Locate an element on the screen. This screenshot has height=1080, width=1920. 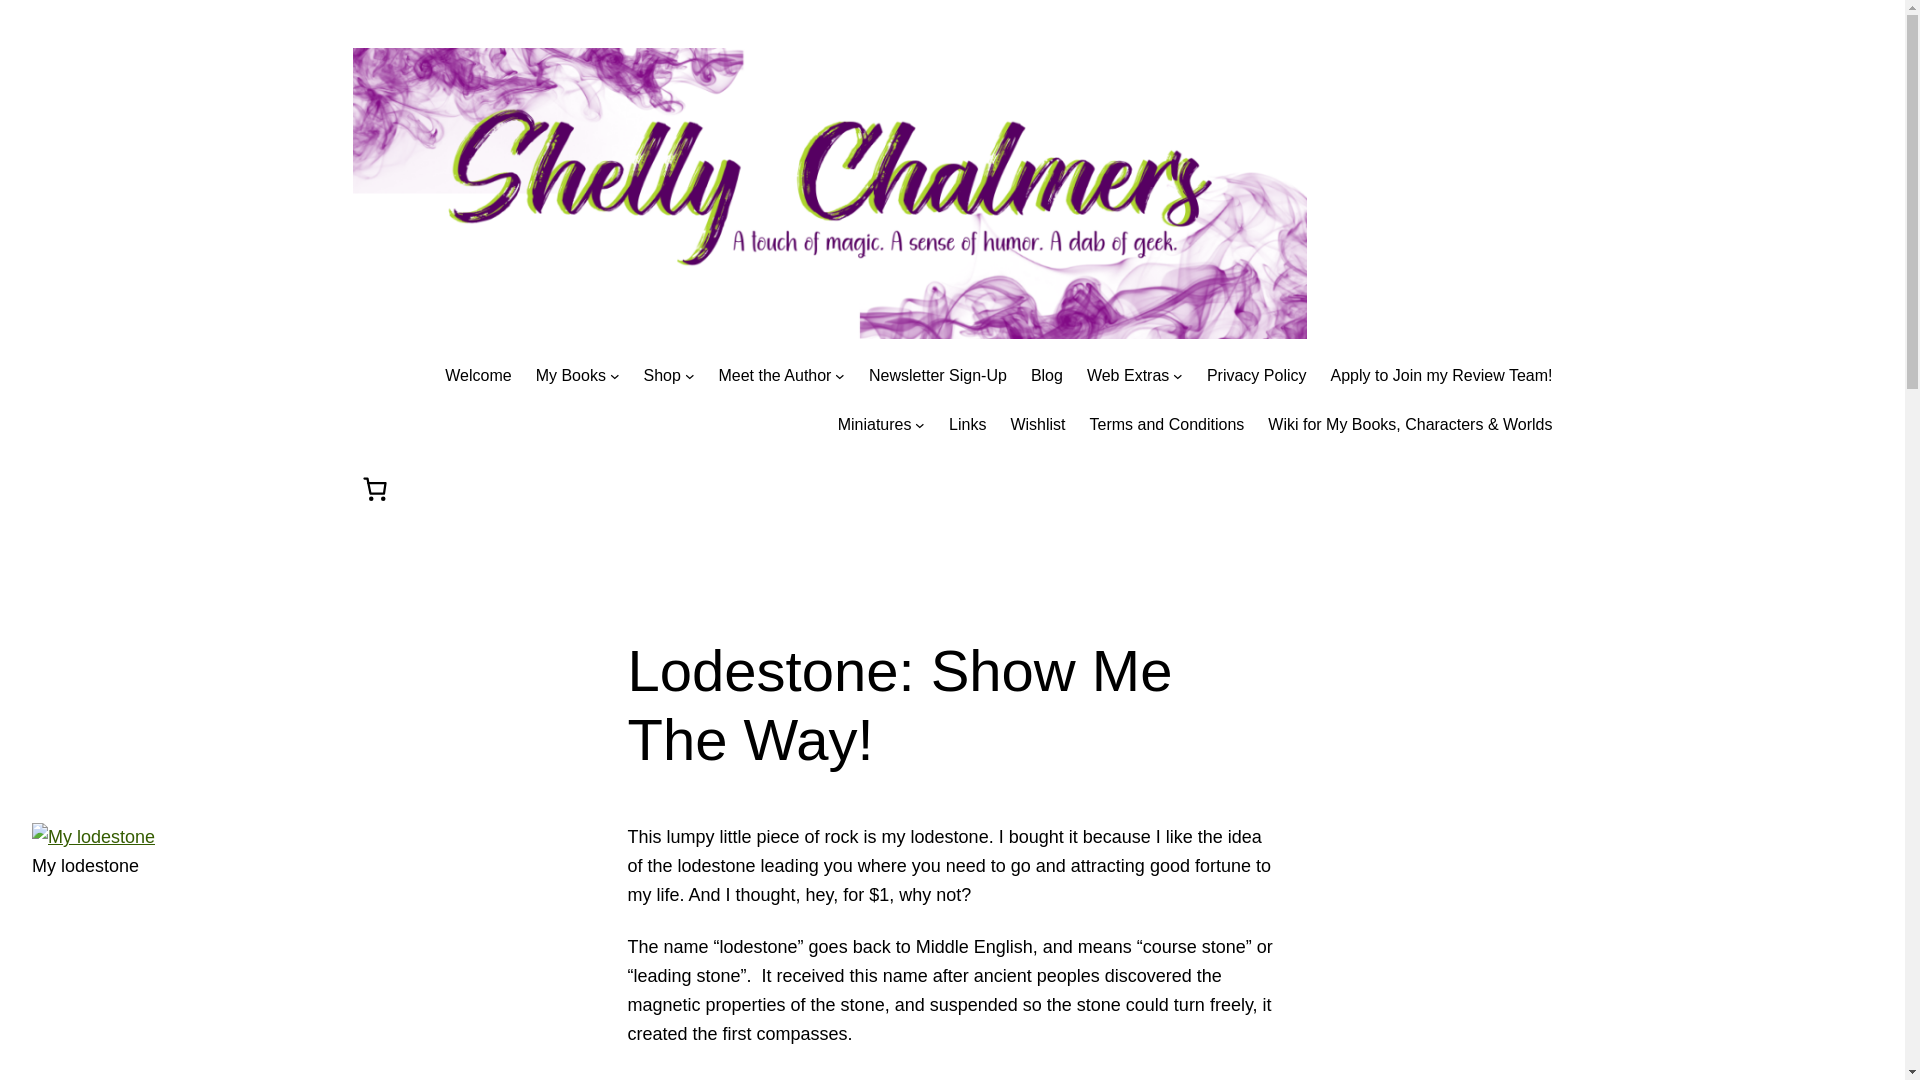
Apply to Join my Review Team! is located at coordinates (1440, 375).